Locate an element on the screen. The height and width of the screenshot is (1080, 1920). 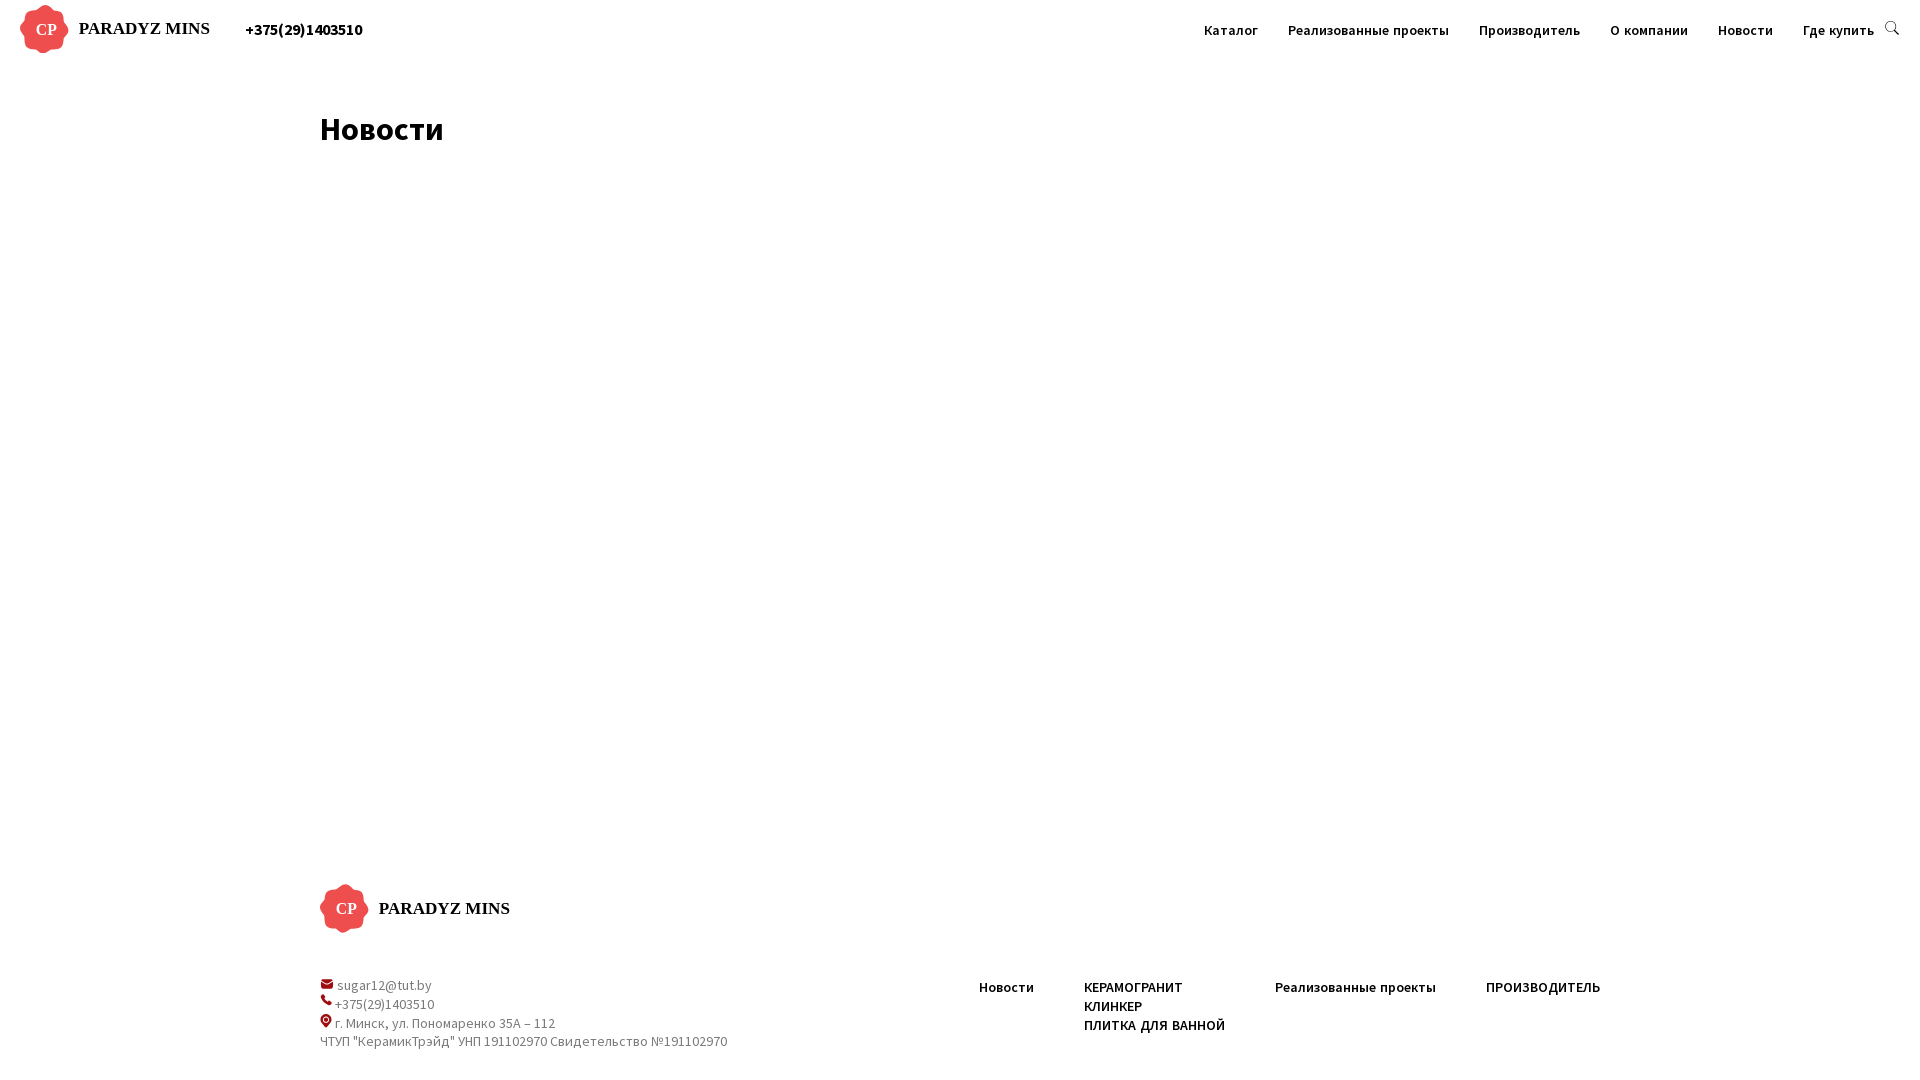
sugar12@tut.by is located at coordinates (384, 985).